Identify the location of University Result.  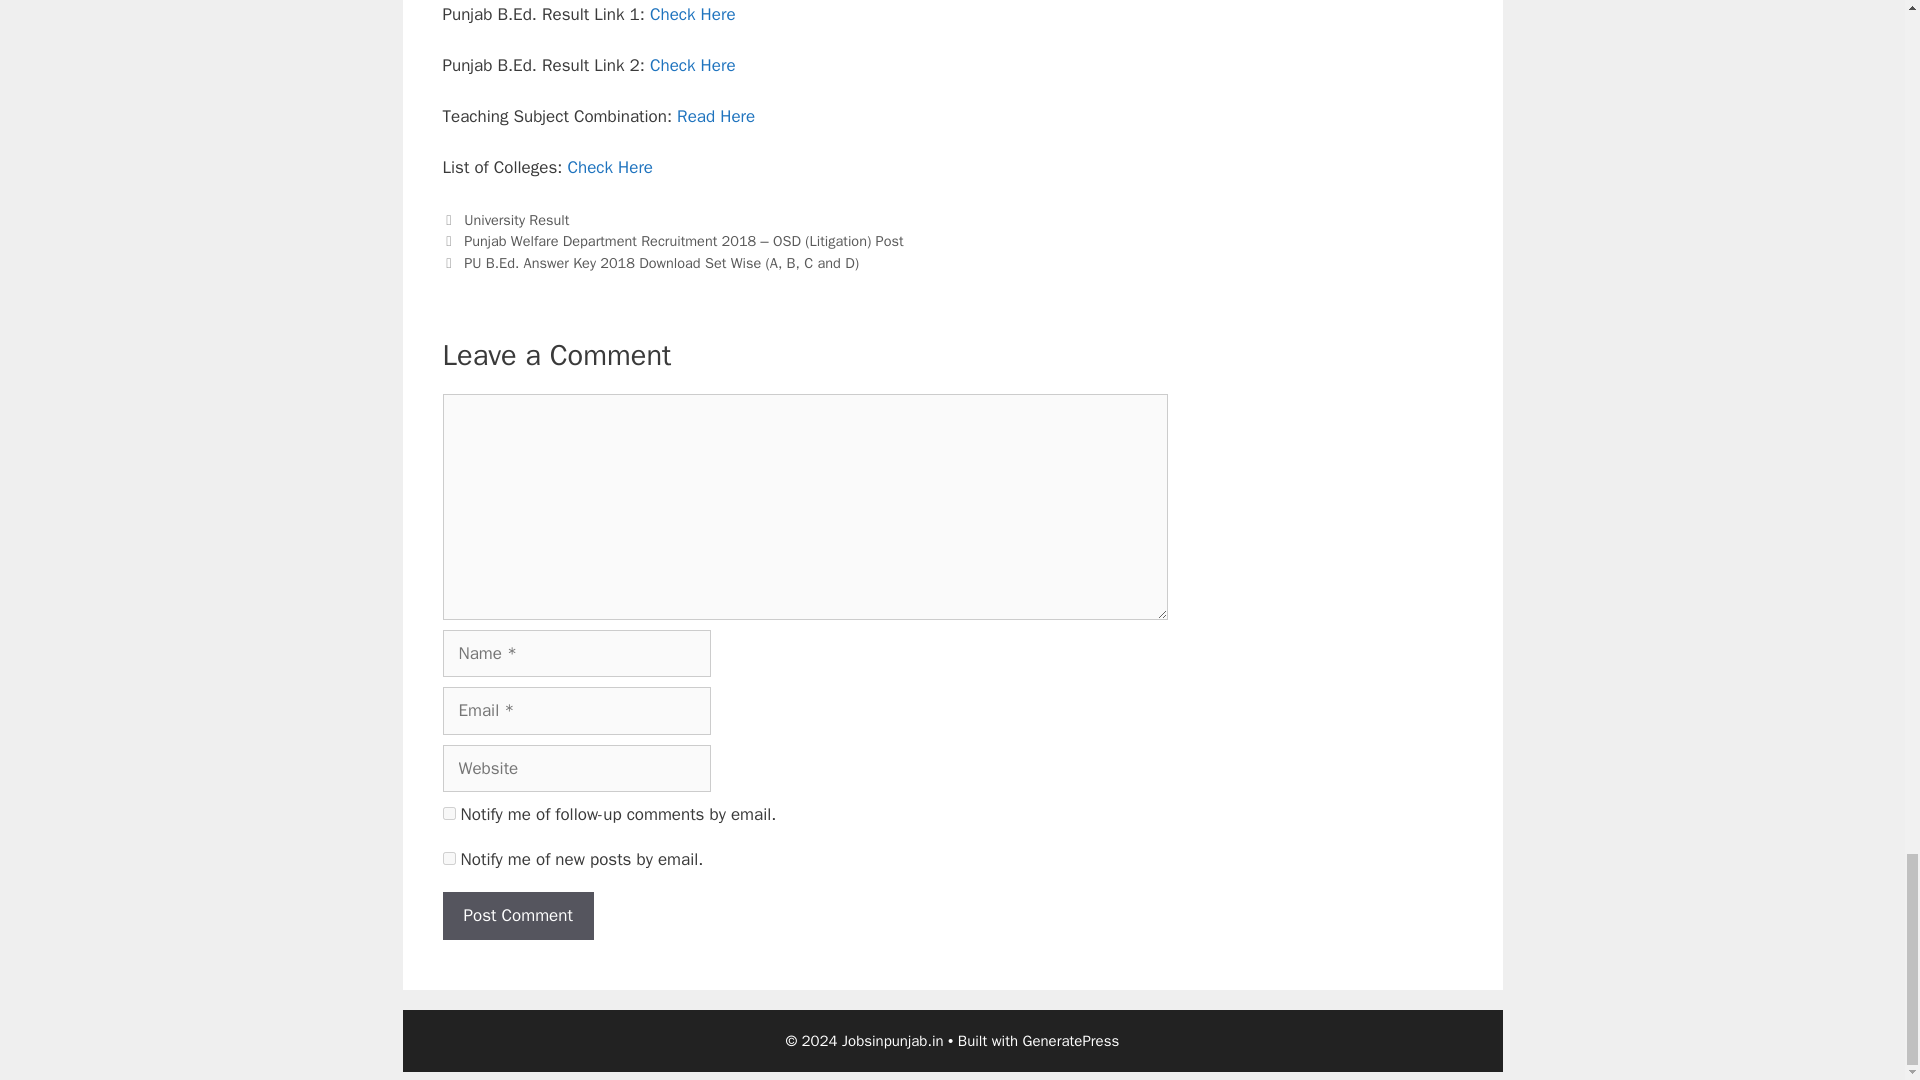
(516, 219).